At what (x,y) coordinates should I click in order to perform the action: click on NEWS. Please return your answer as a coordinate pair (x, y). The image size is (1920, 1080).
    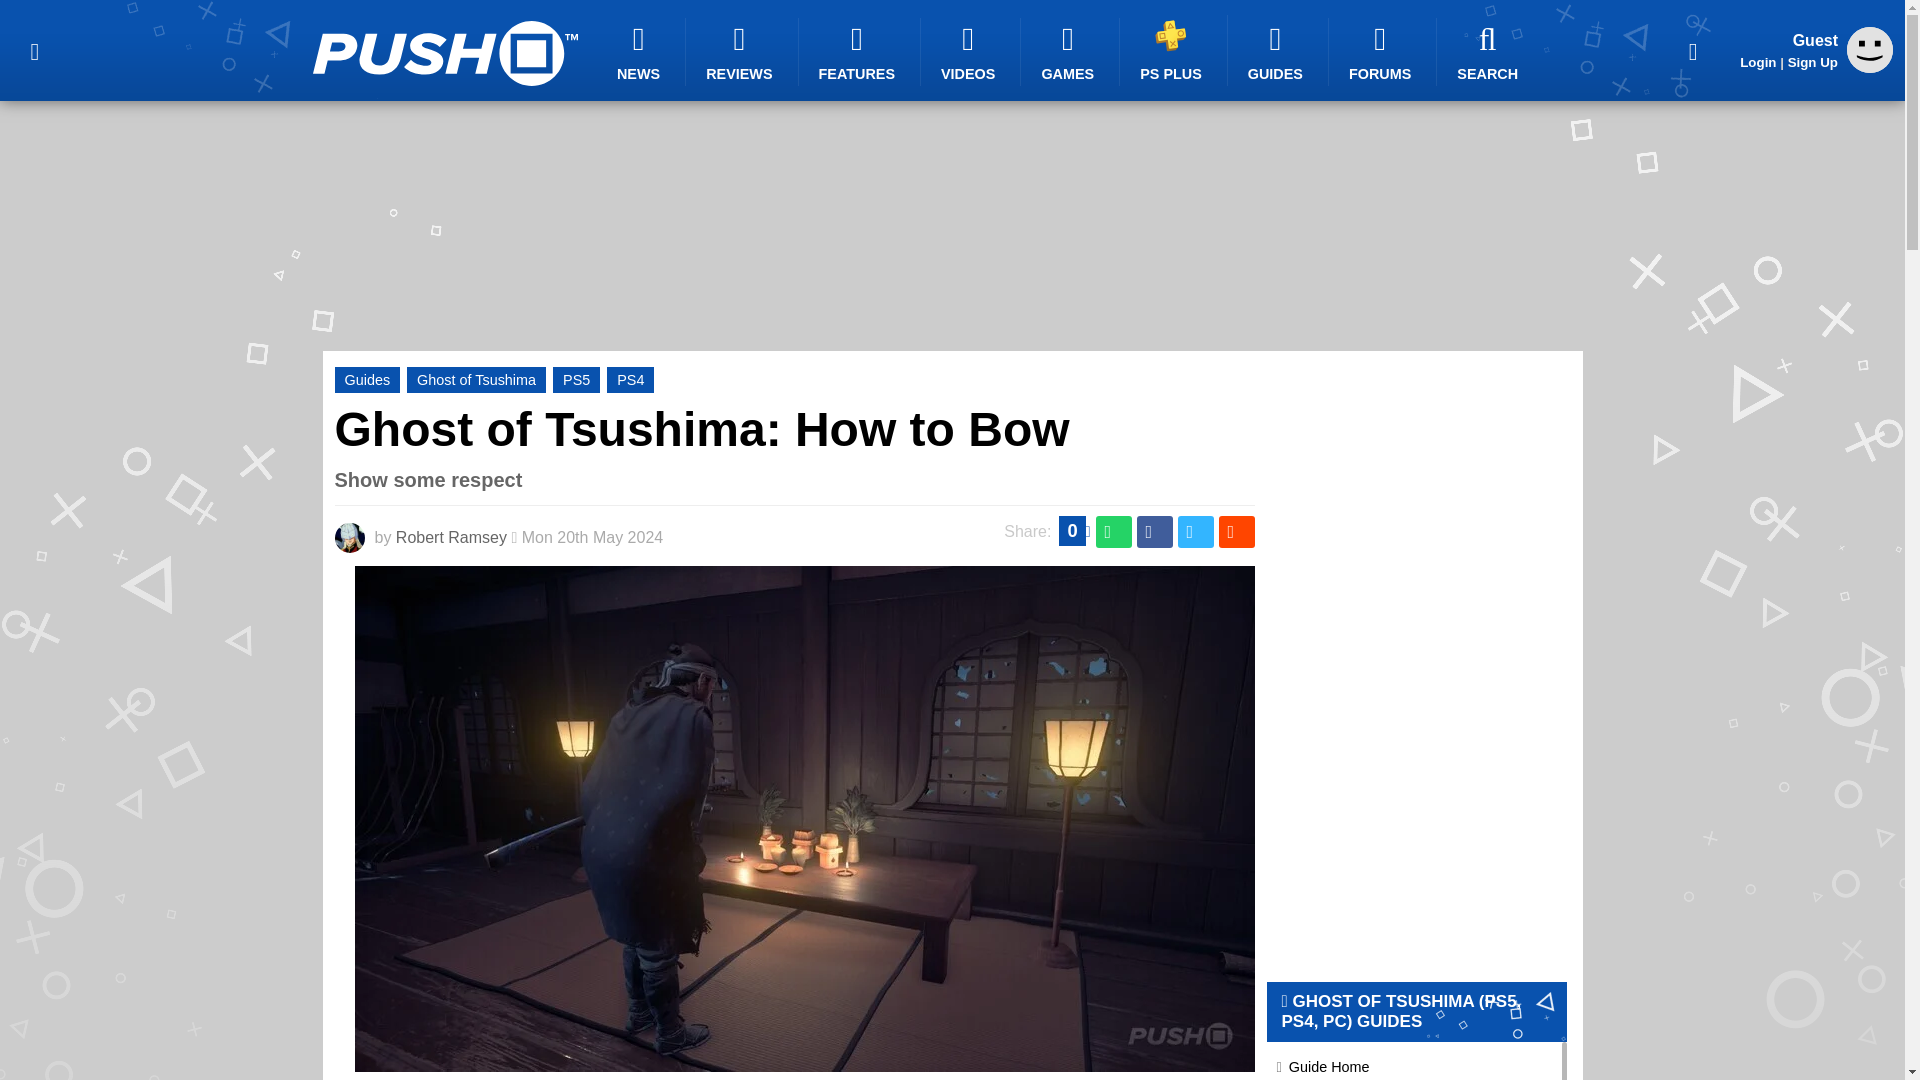
    Looking at the image, I should click on (641, 52).